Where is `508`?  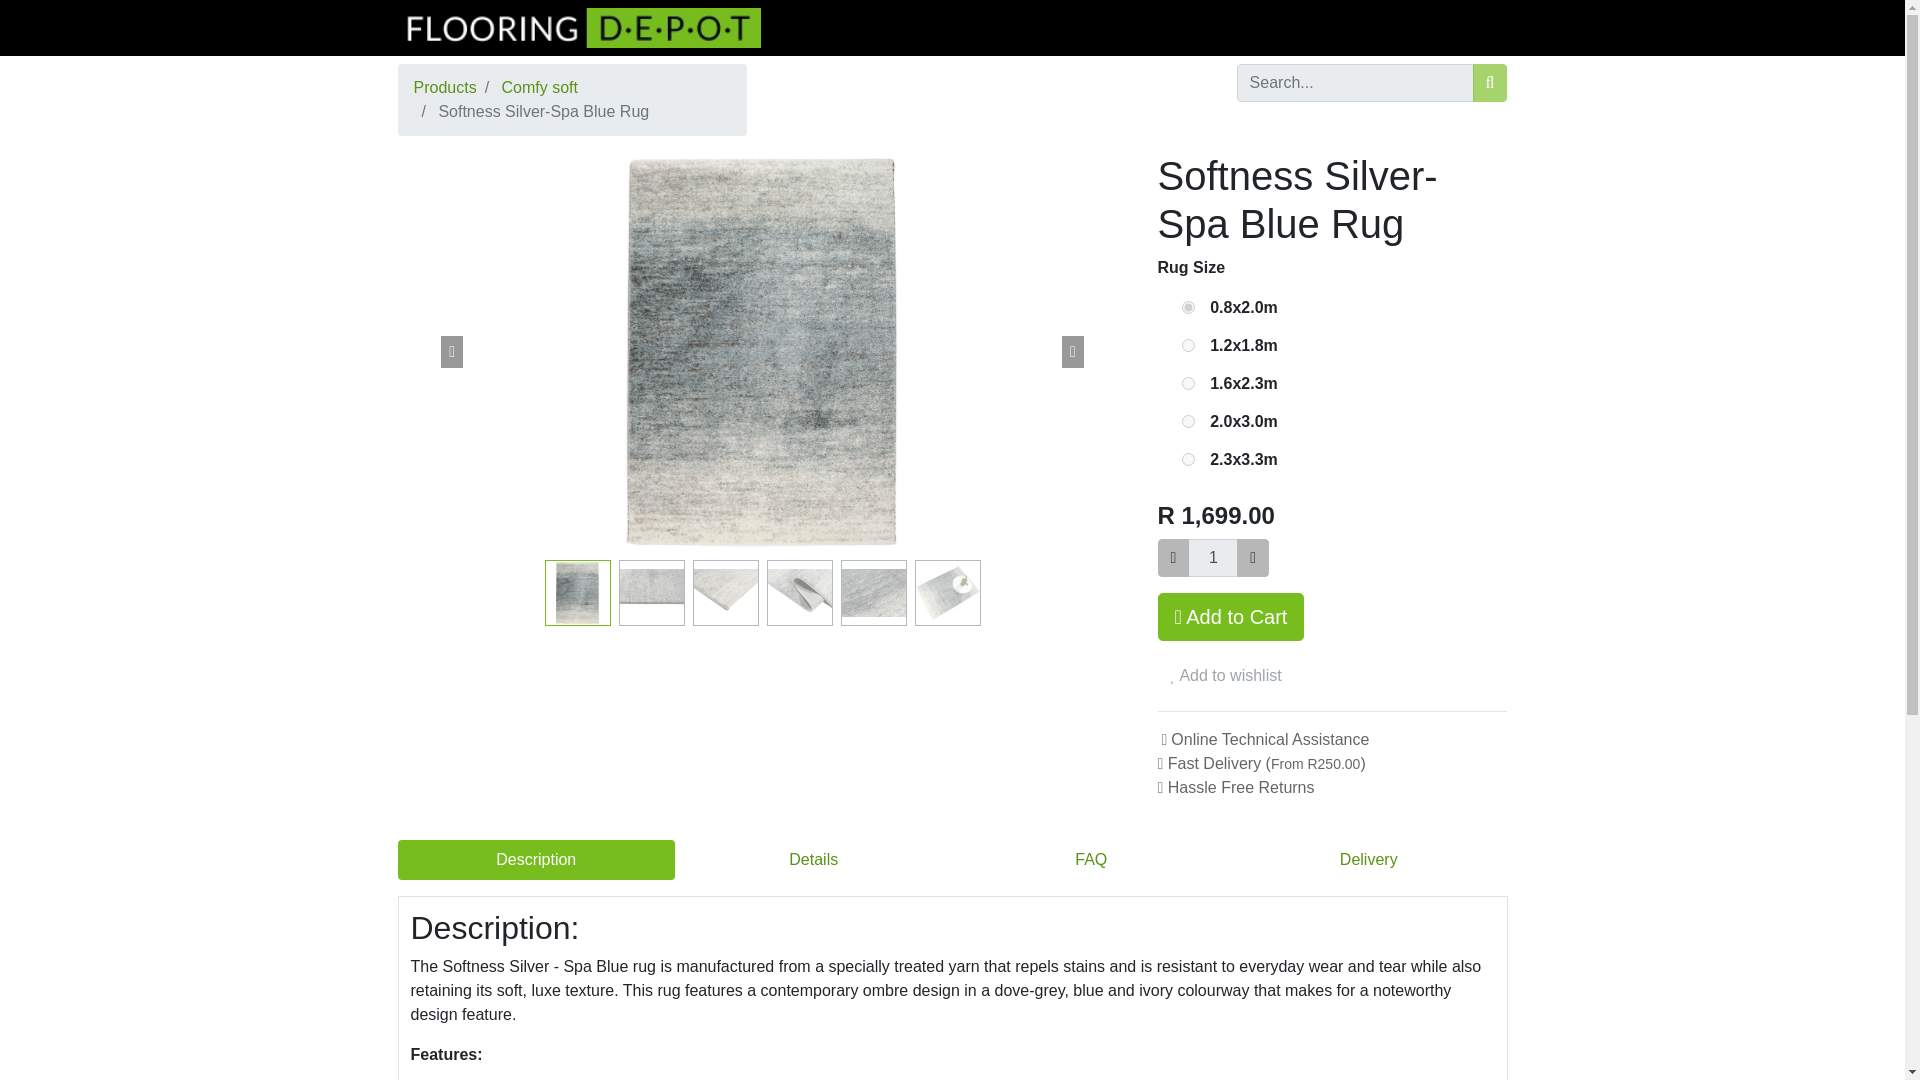
508 is located at coordinates (1188, 382).